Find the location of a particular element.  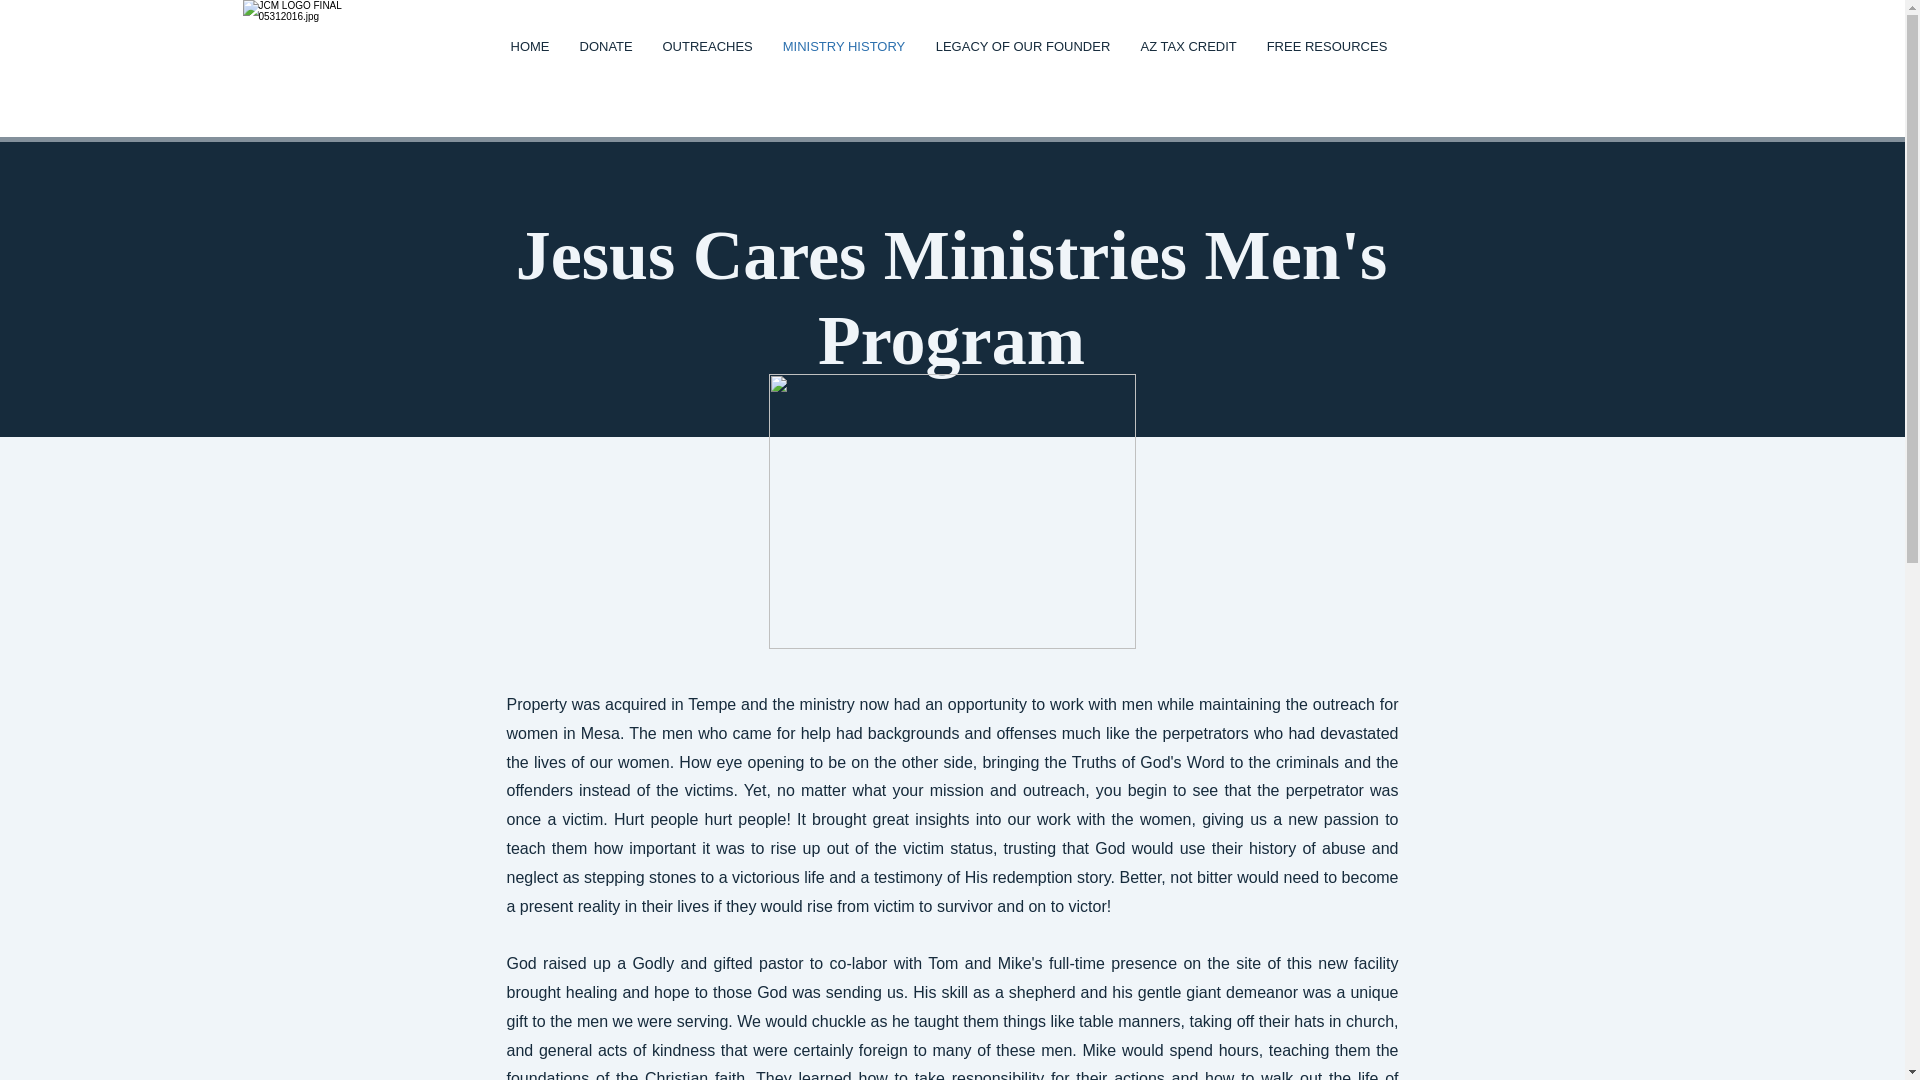

AZ TAX CREDIT is located at coordinates (1188, 46).